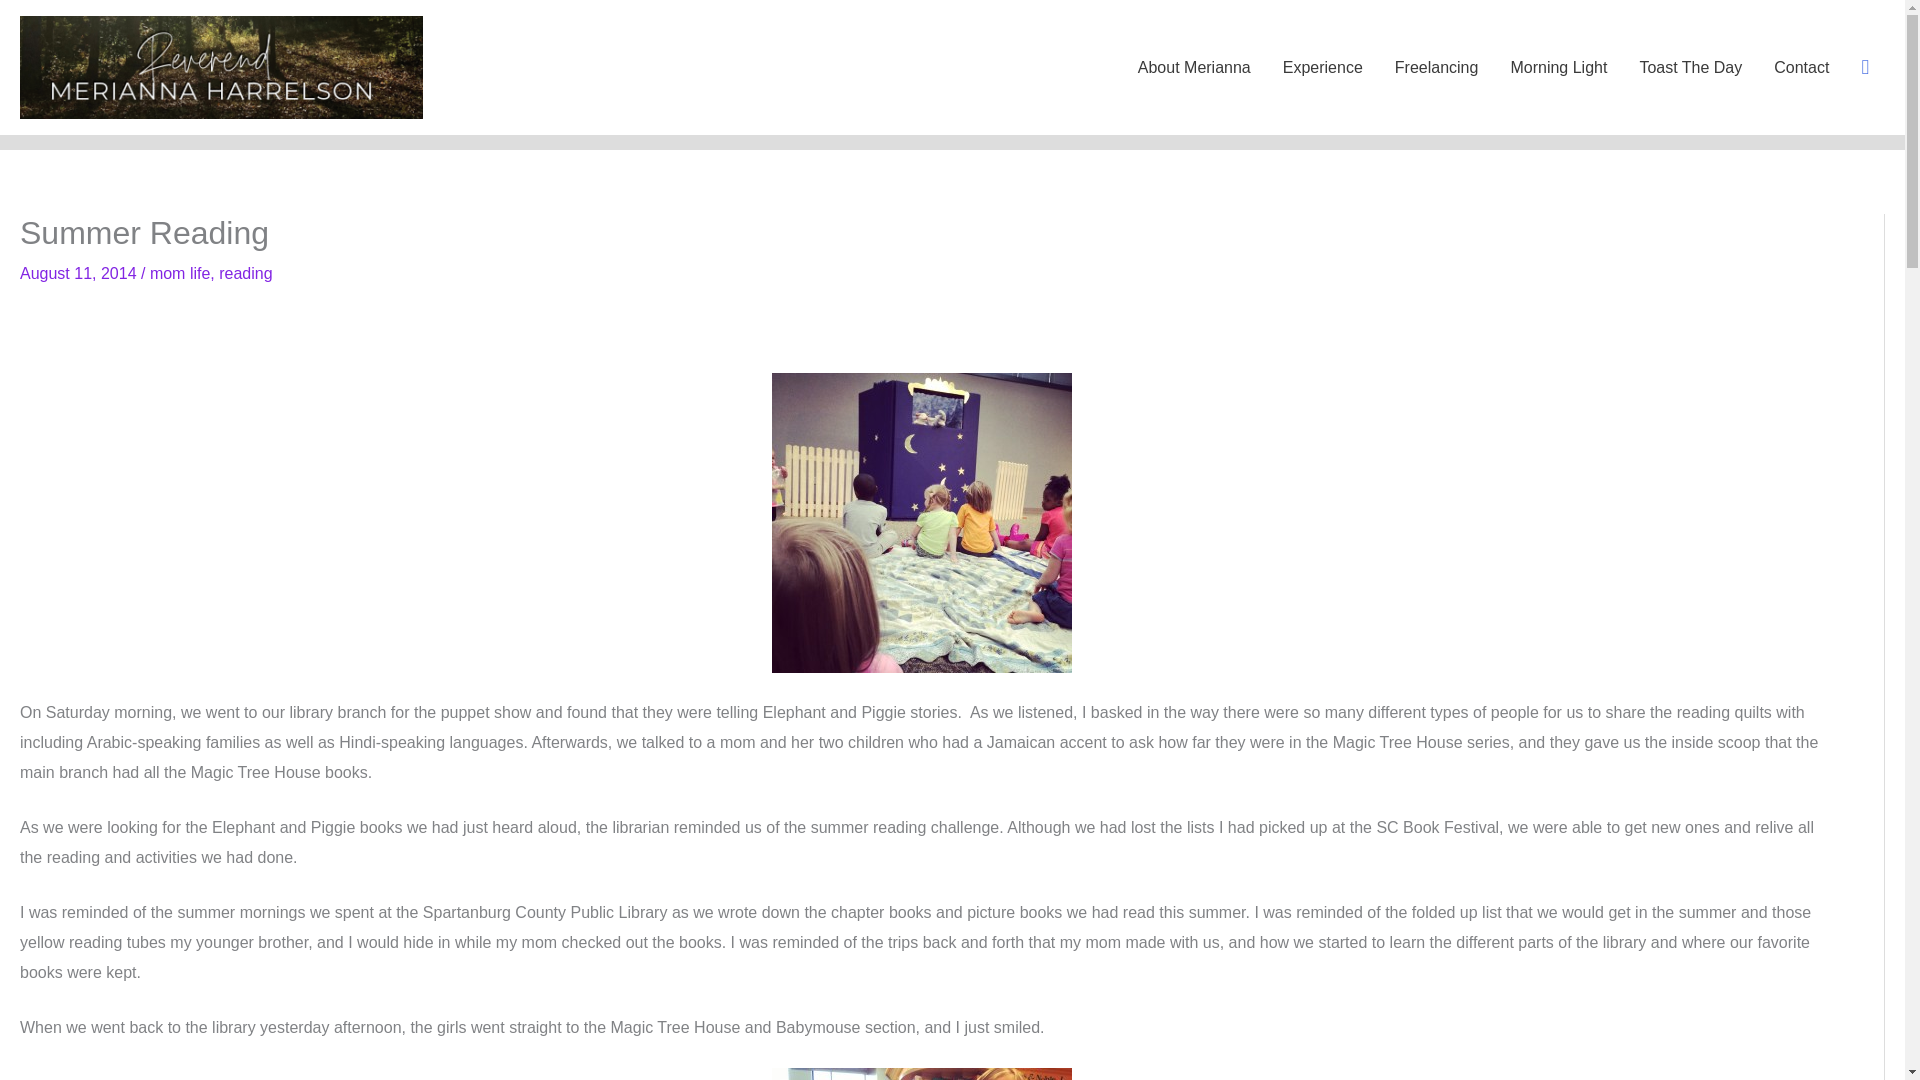 The height and width of the screenshot is (1080, 1920). I want to click on About Merianna, so click(1194, 68).